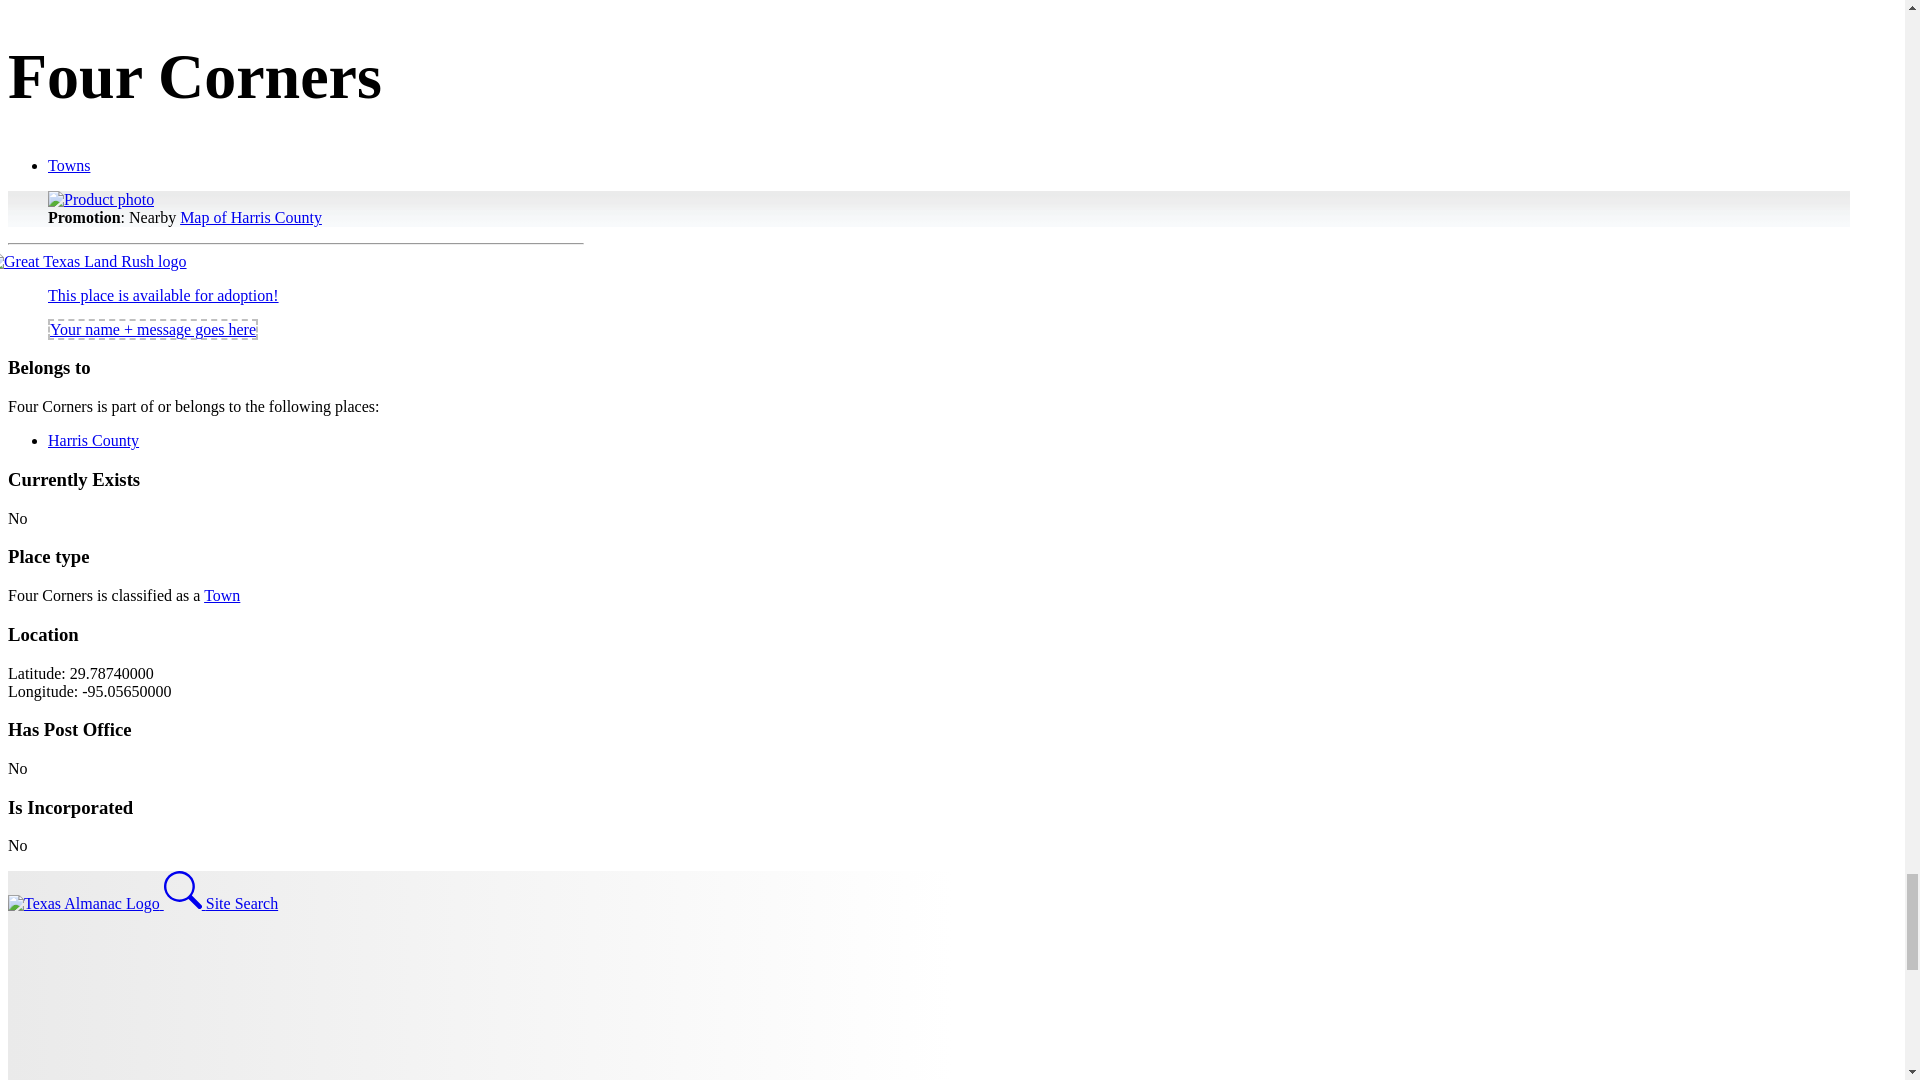 The width and height of the screenshot is (1920, 1080). I want to click on Town, so click(222, 595).